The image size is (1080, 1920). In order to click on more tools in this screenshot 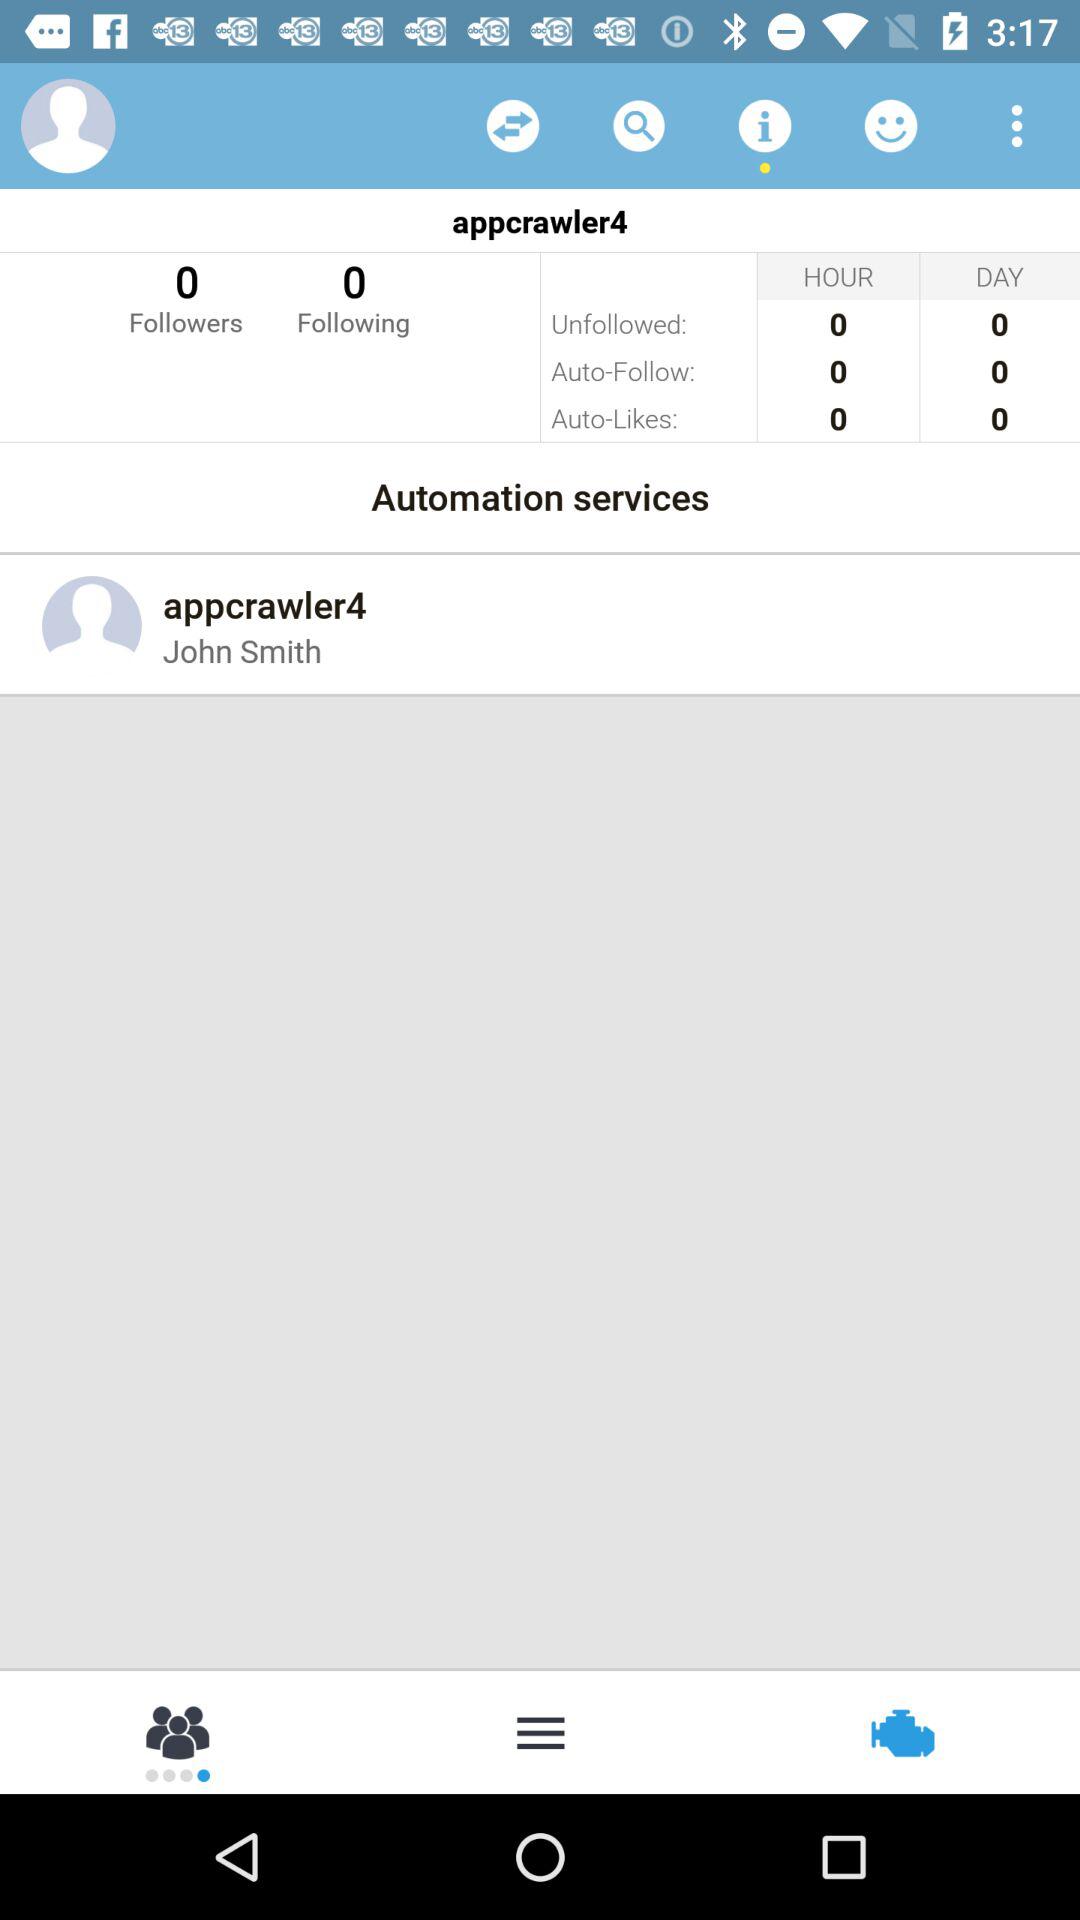, I will do `click(765, 126)`.